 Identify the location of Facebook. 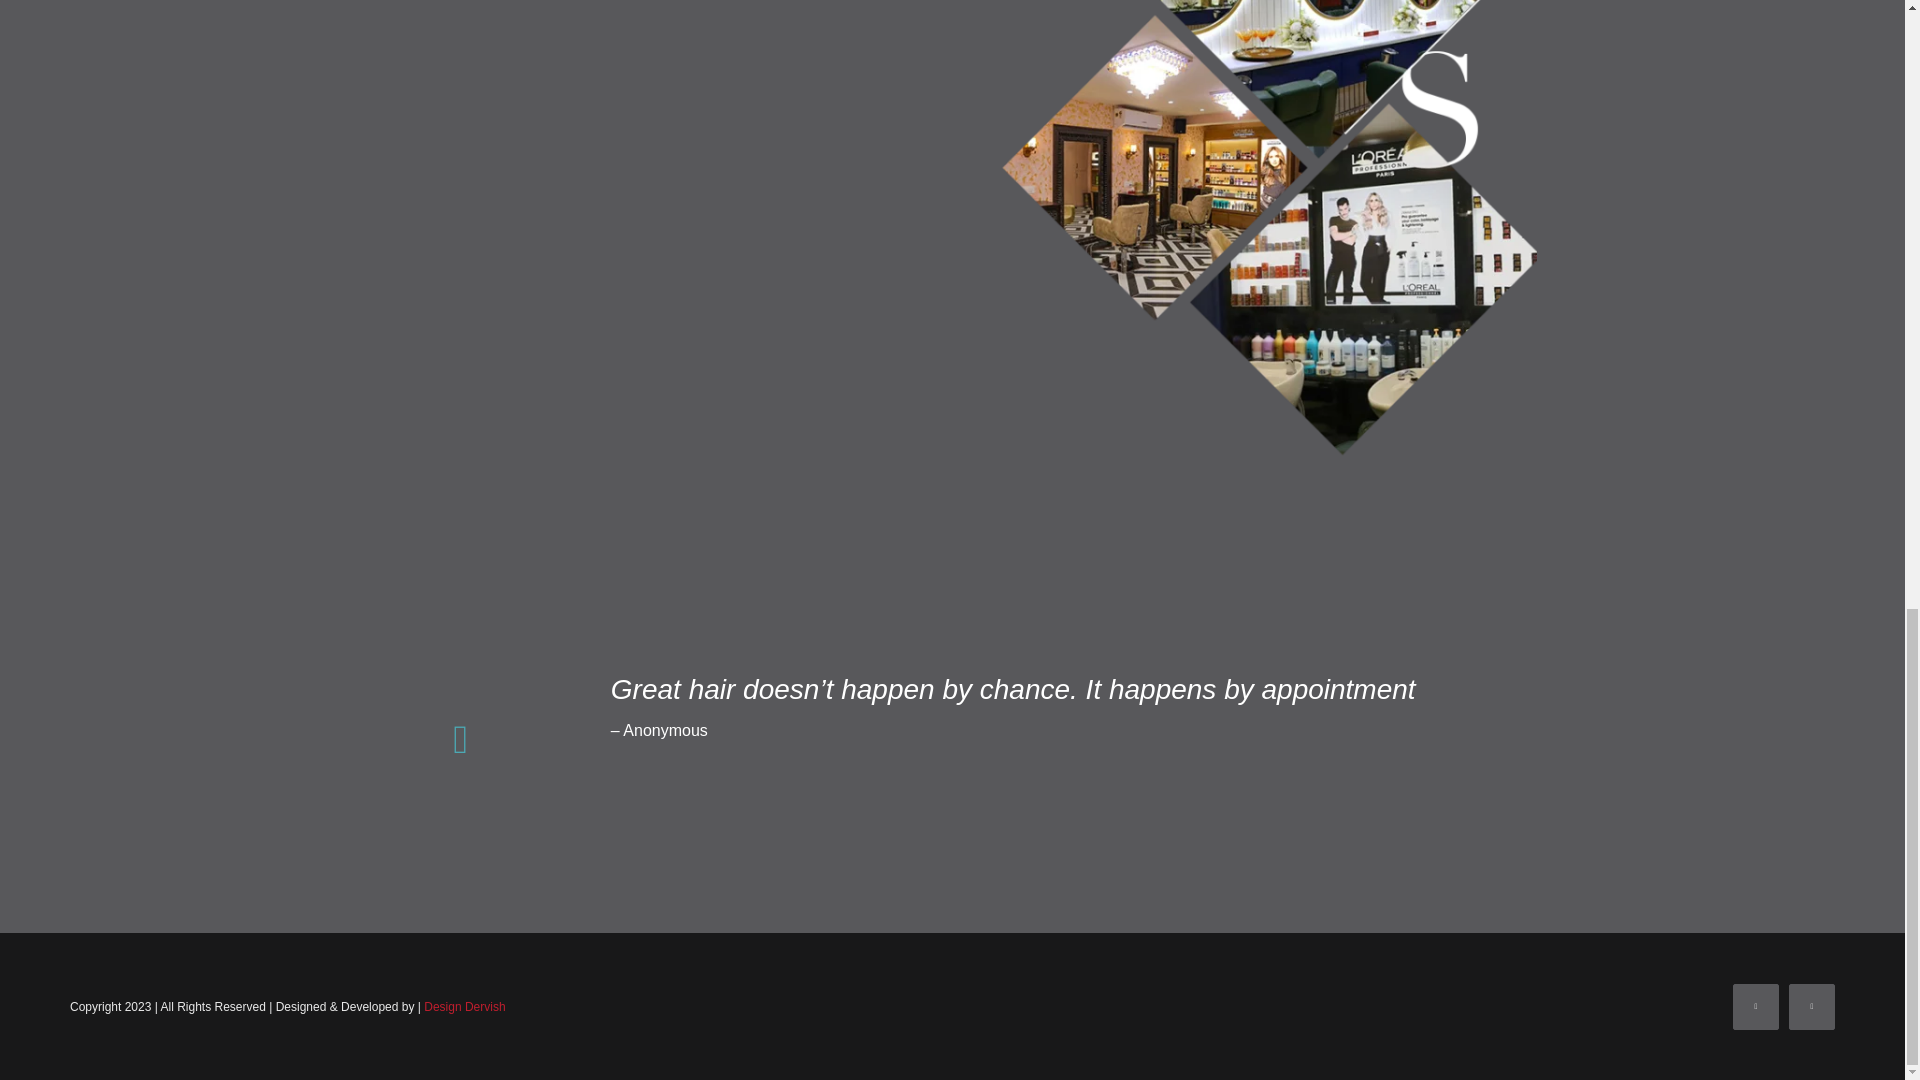
(1756, 1006).